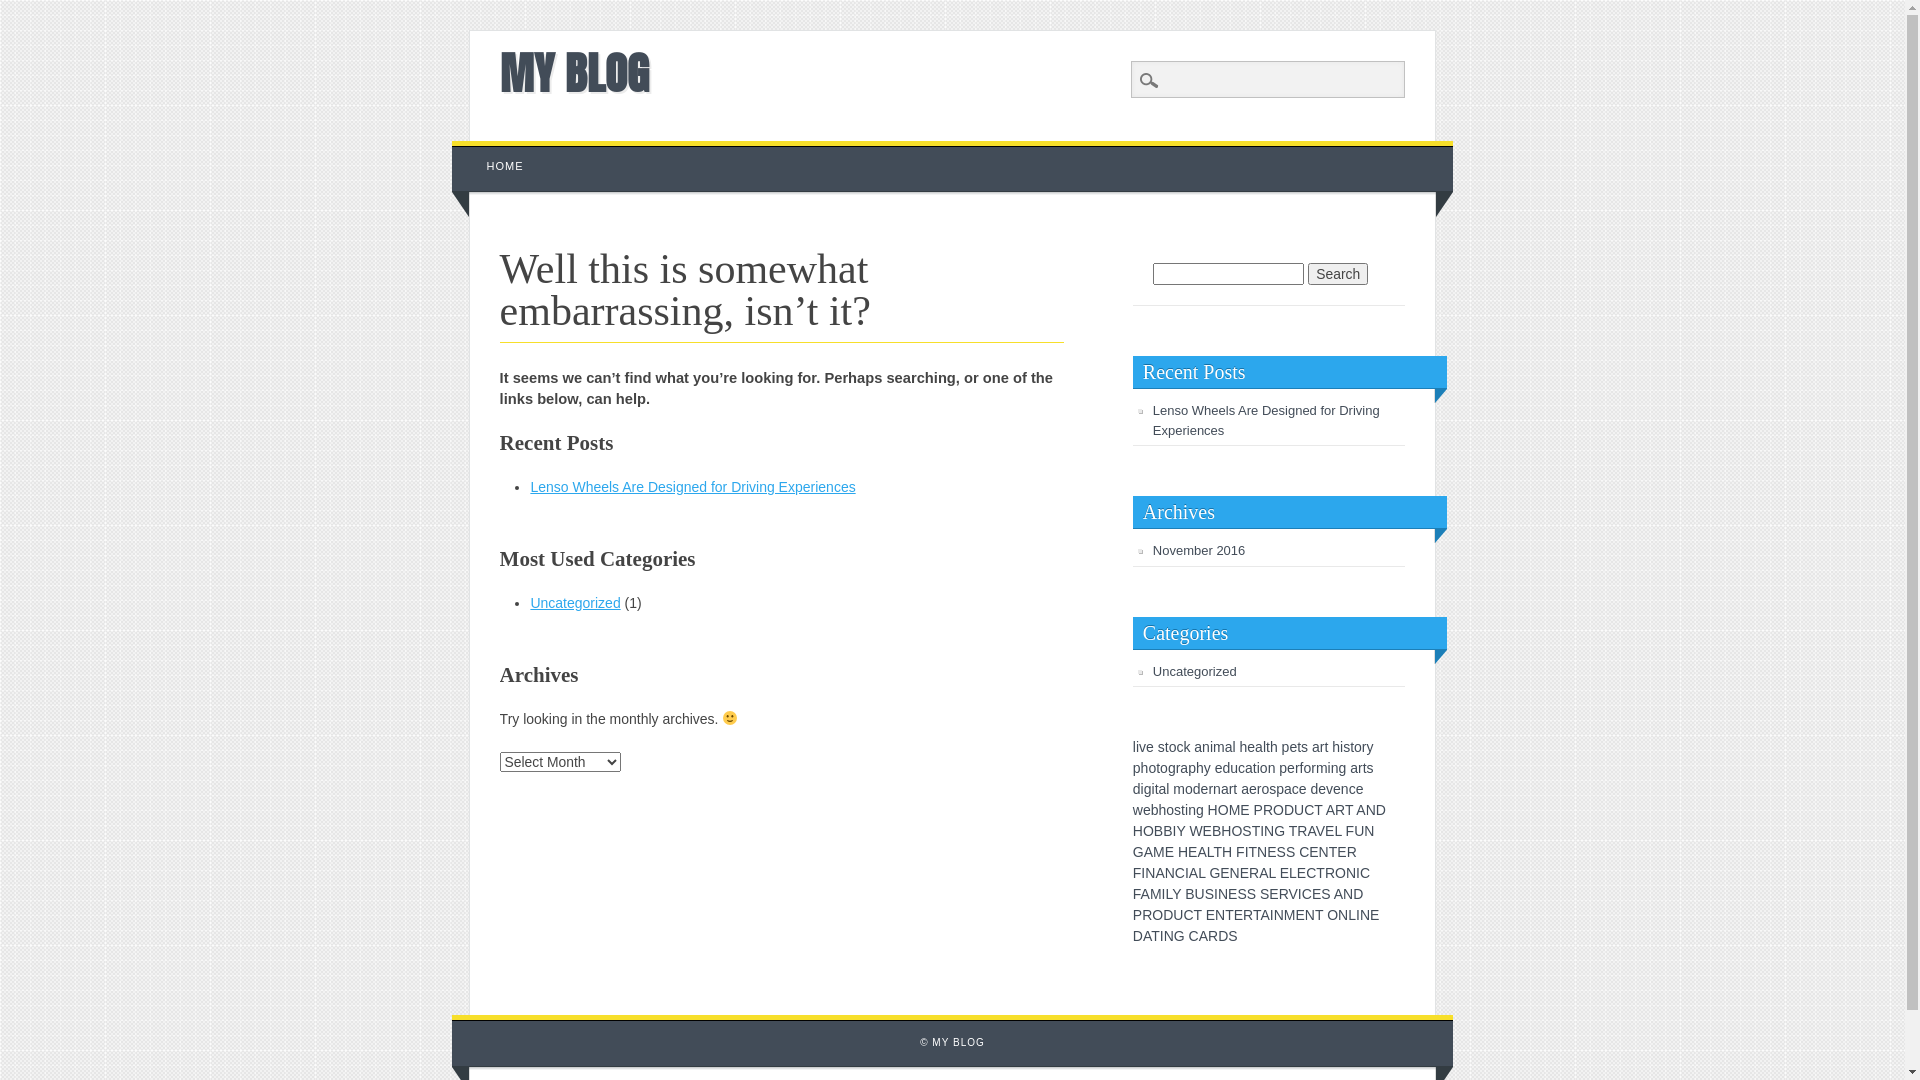 This screenshot has height=1080, width=1920. I want to click on p, so click(1286, 747).